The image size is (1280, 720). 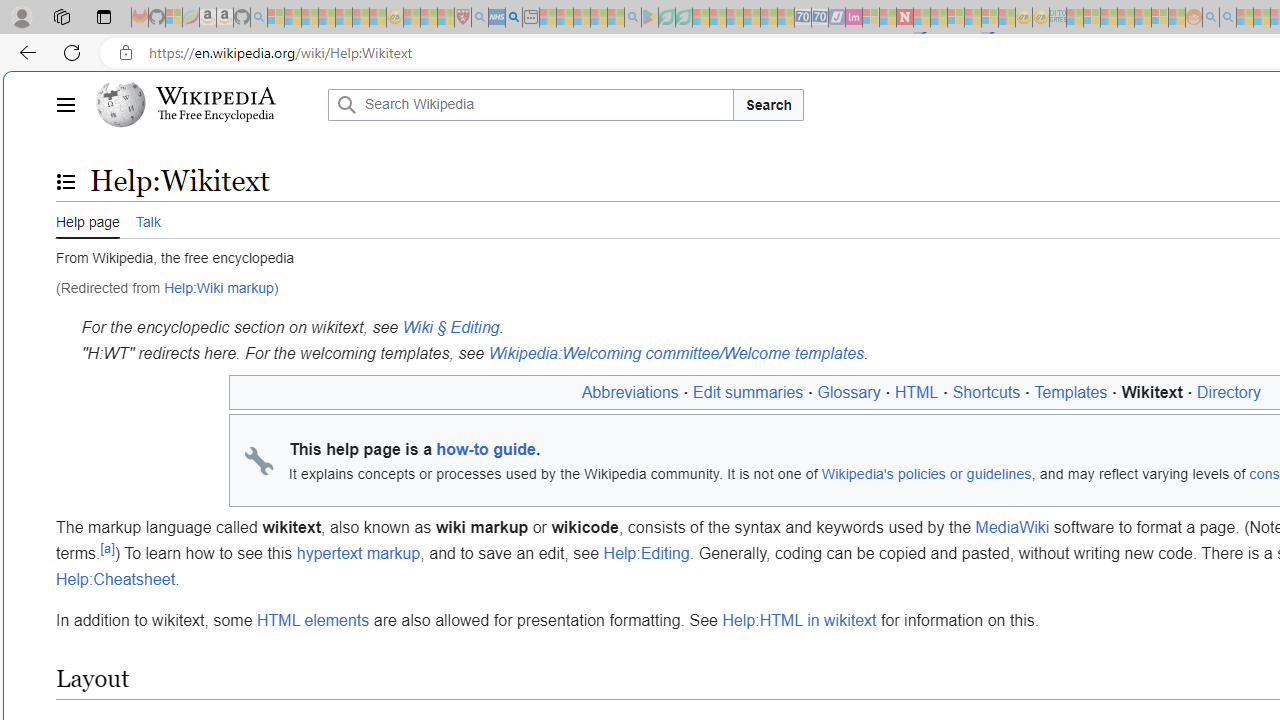 What do you see at coordinates (358, 554) in the screenshot?
I see `hypertext markup` at bounding box center [358, 554].